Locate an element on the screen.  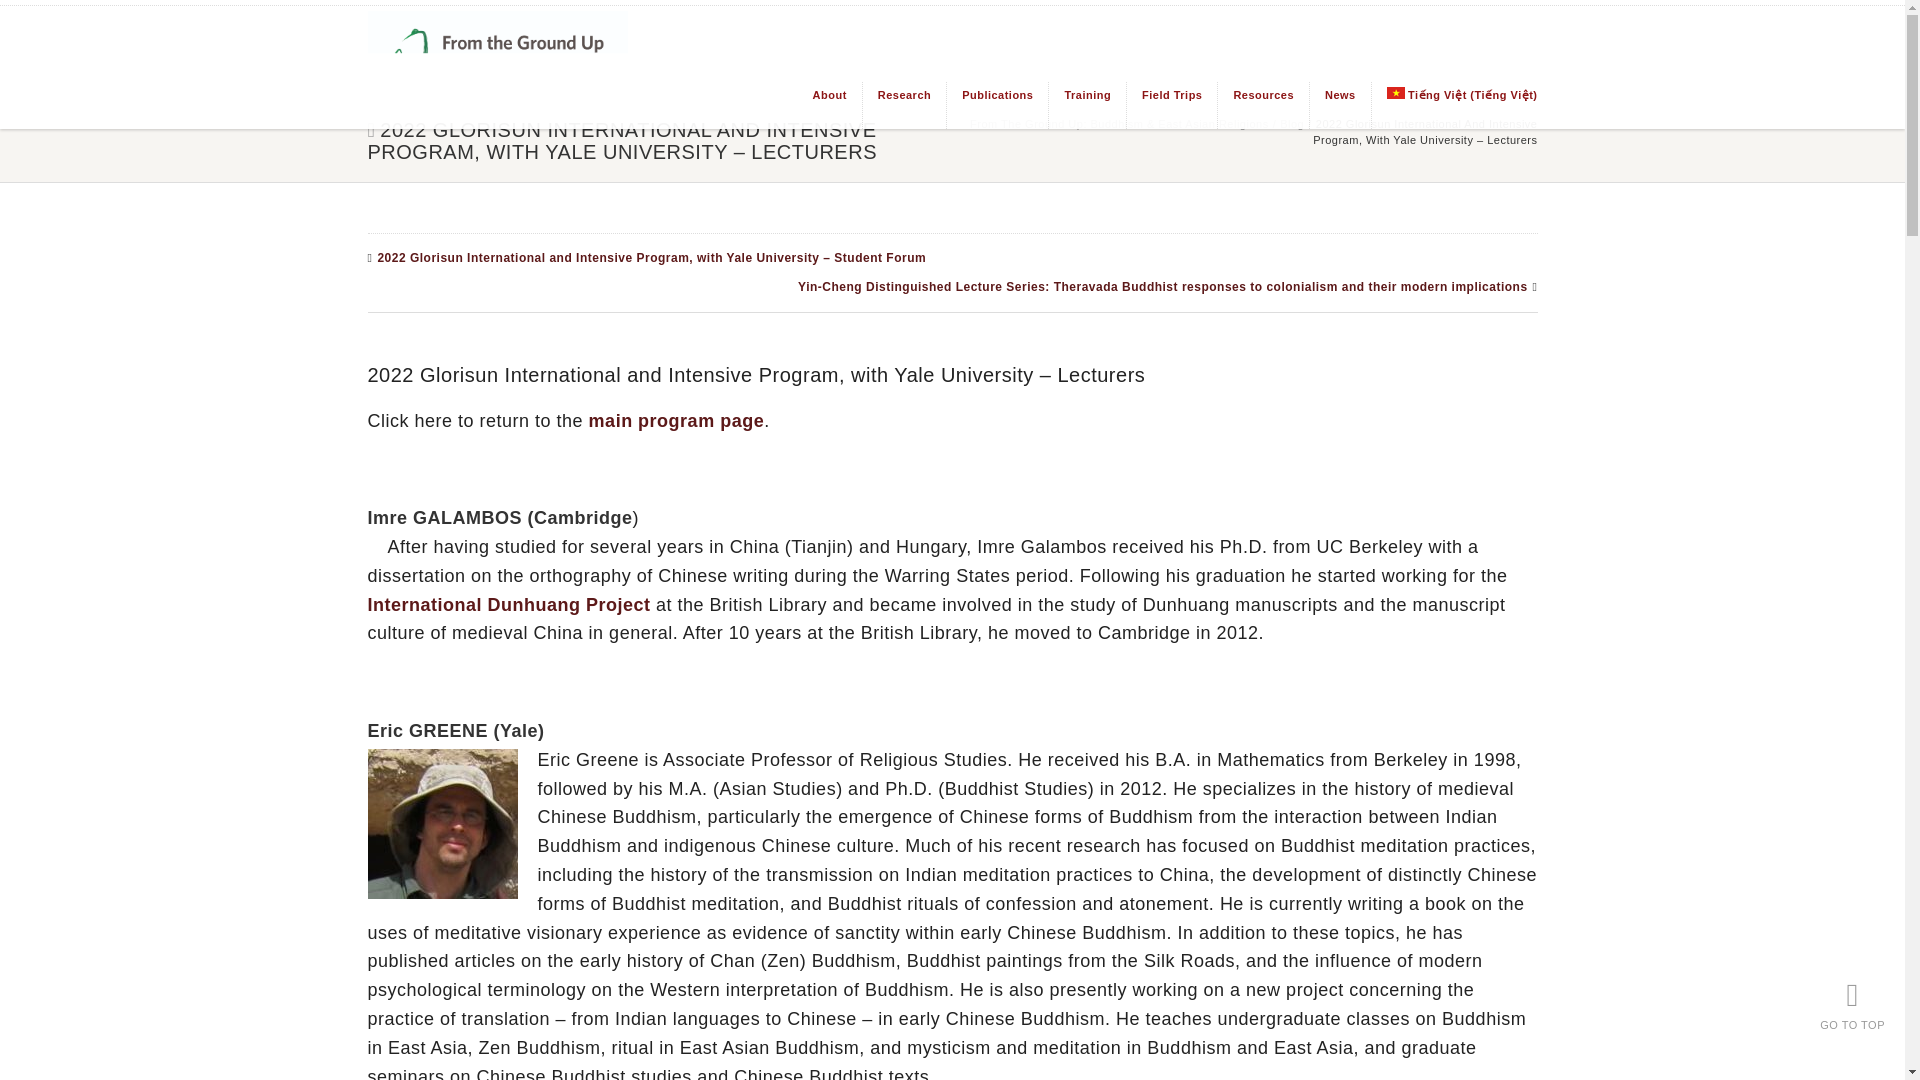
About is located at coordinates (822, 105).